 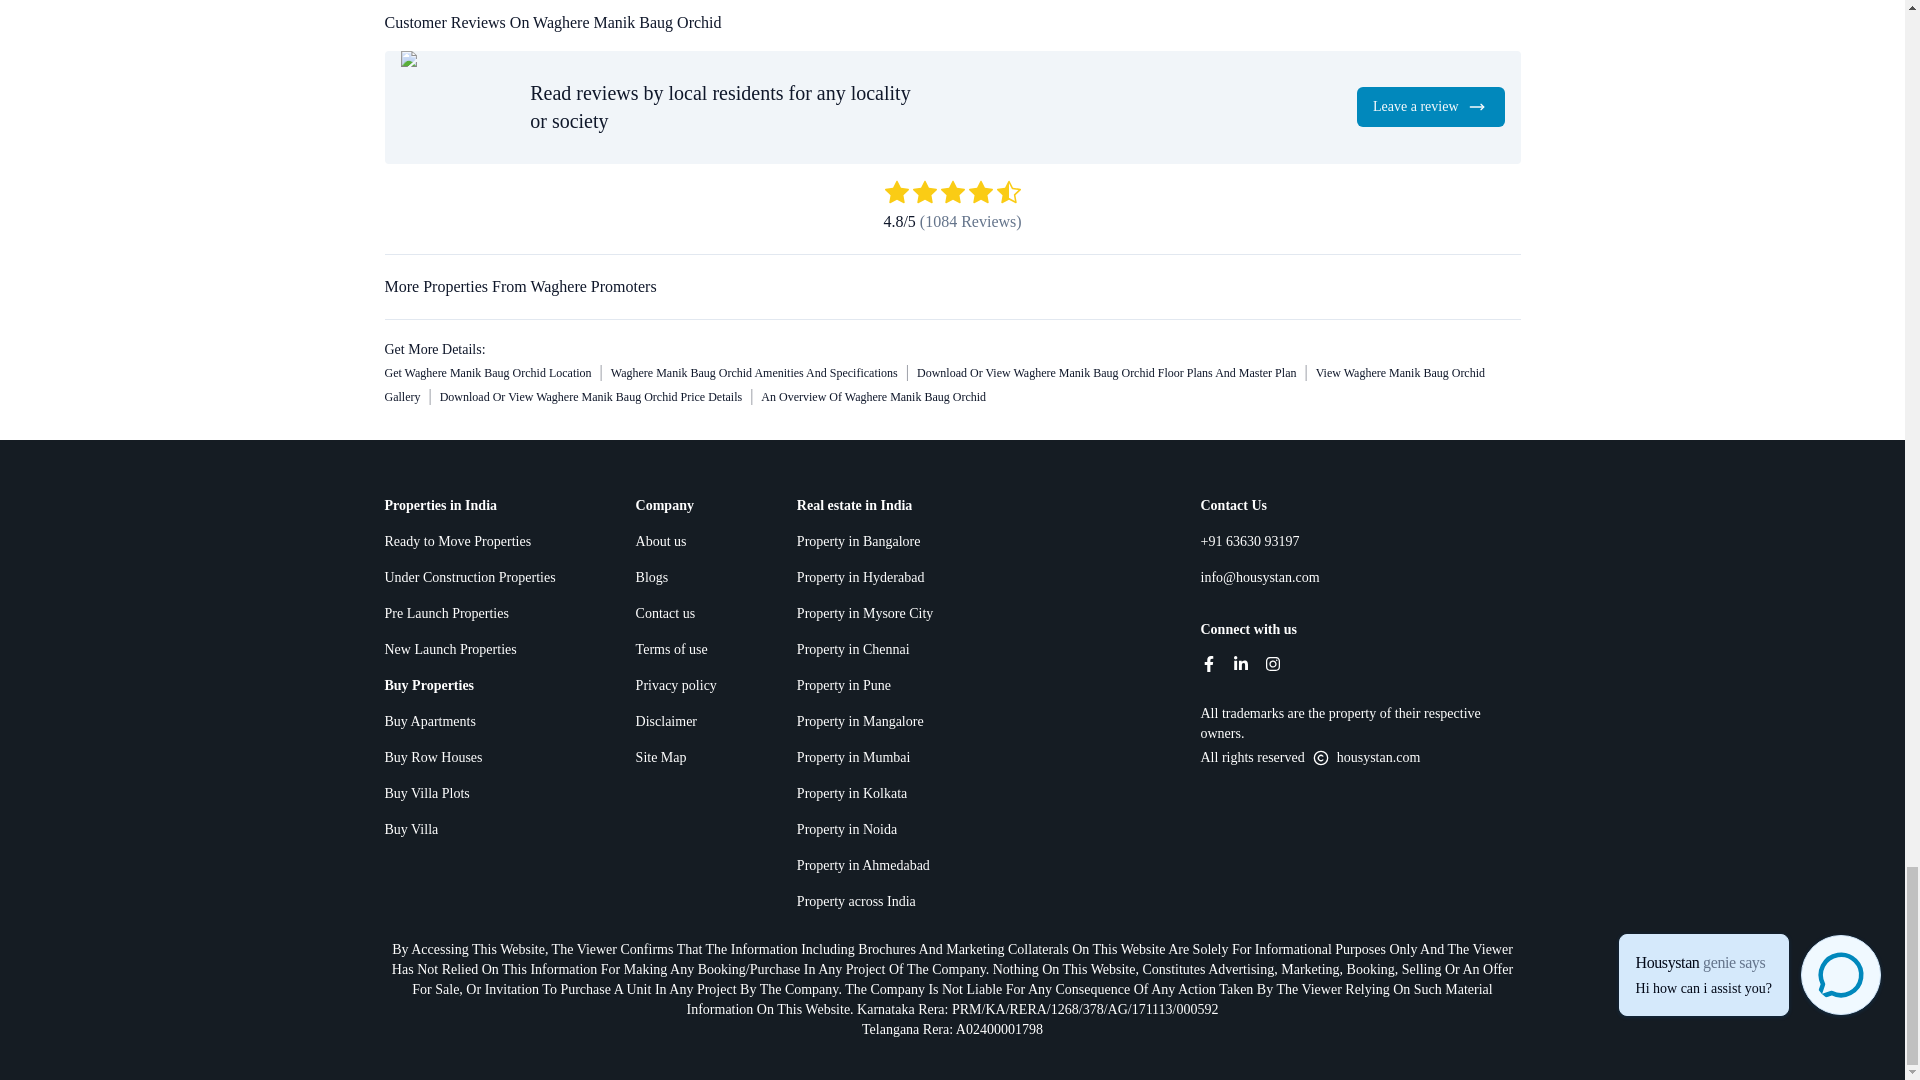 What do you see at coordinates (590, 396) in the screenshot?
I see `Download Or View Waghere Manik Baug Orchid Price Details` at bounding box center [590, 396].